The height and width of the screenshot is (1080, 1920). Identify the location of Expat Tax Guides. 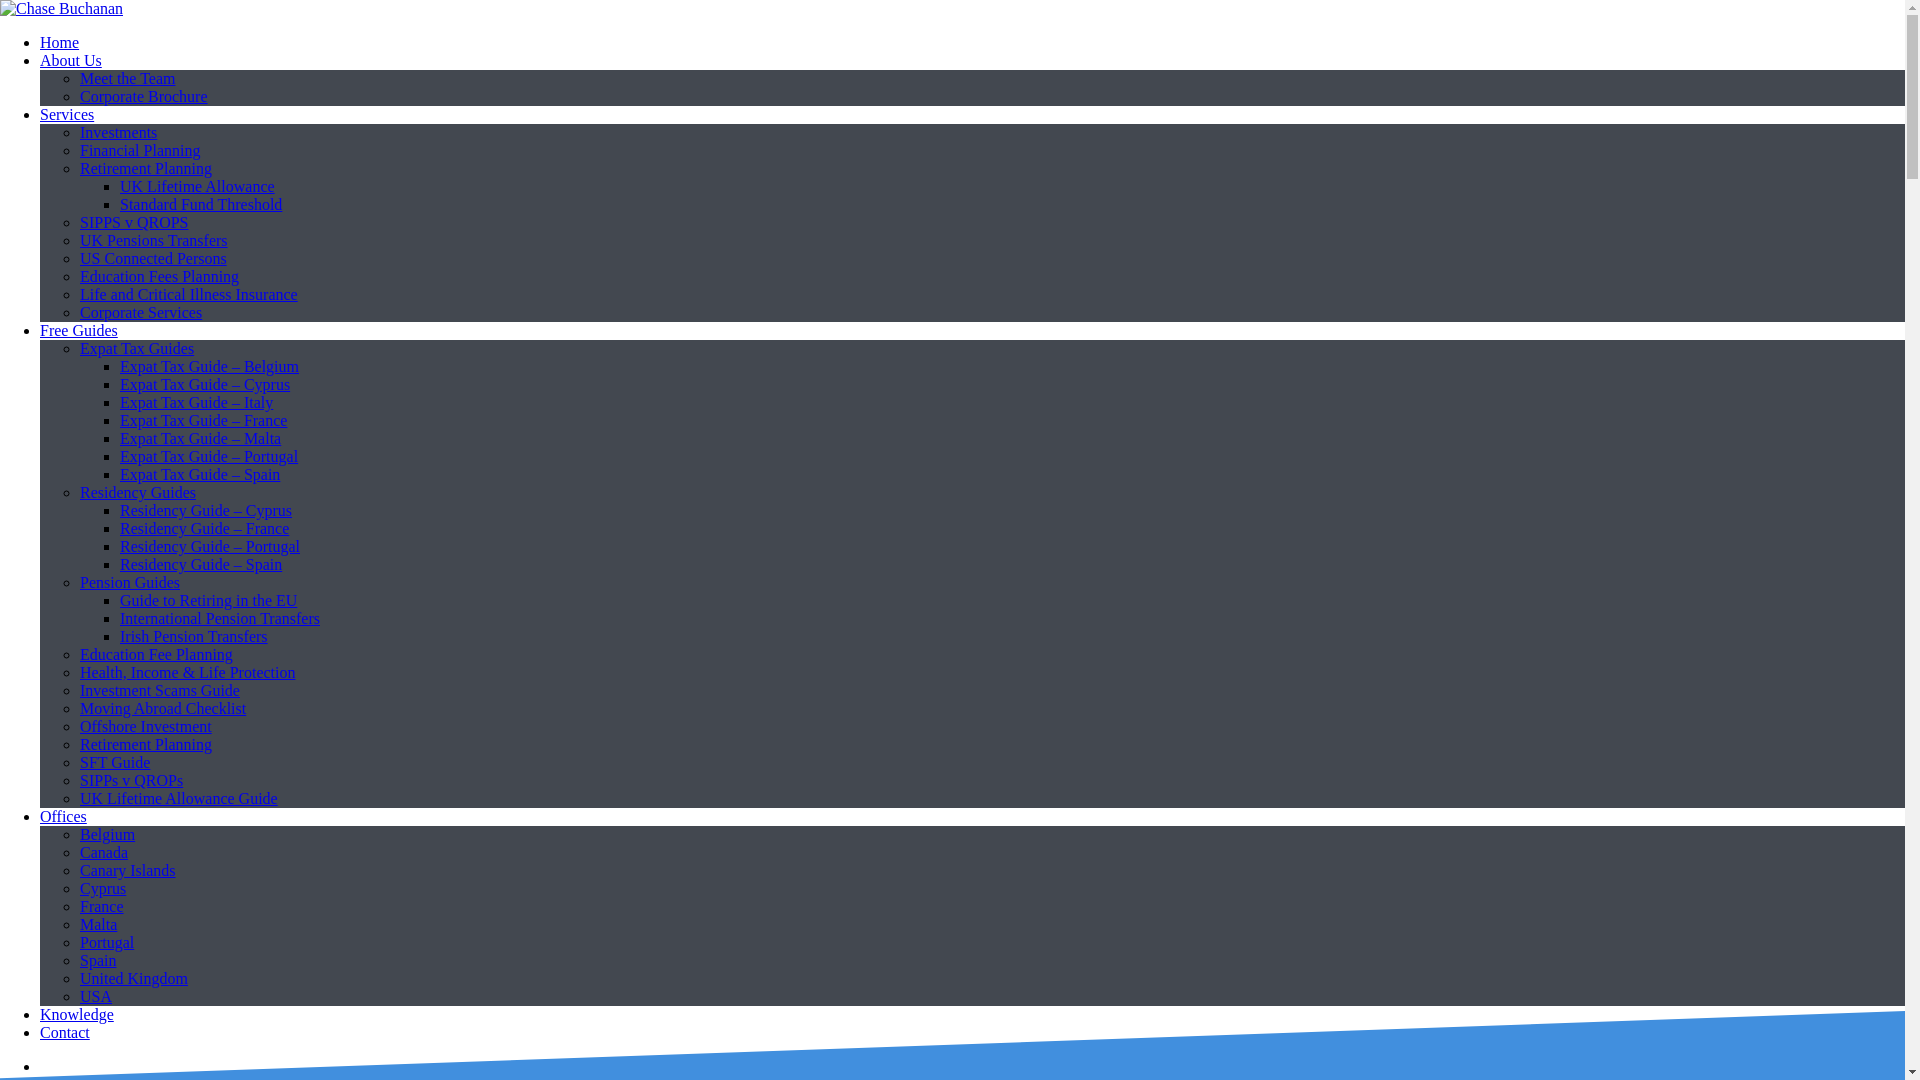
(136, 348).